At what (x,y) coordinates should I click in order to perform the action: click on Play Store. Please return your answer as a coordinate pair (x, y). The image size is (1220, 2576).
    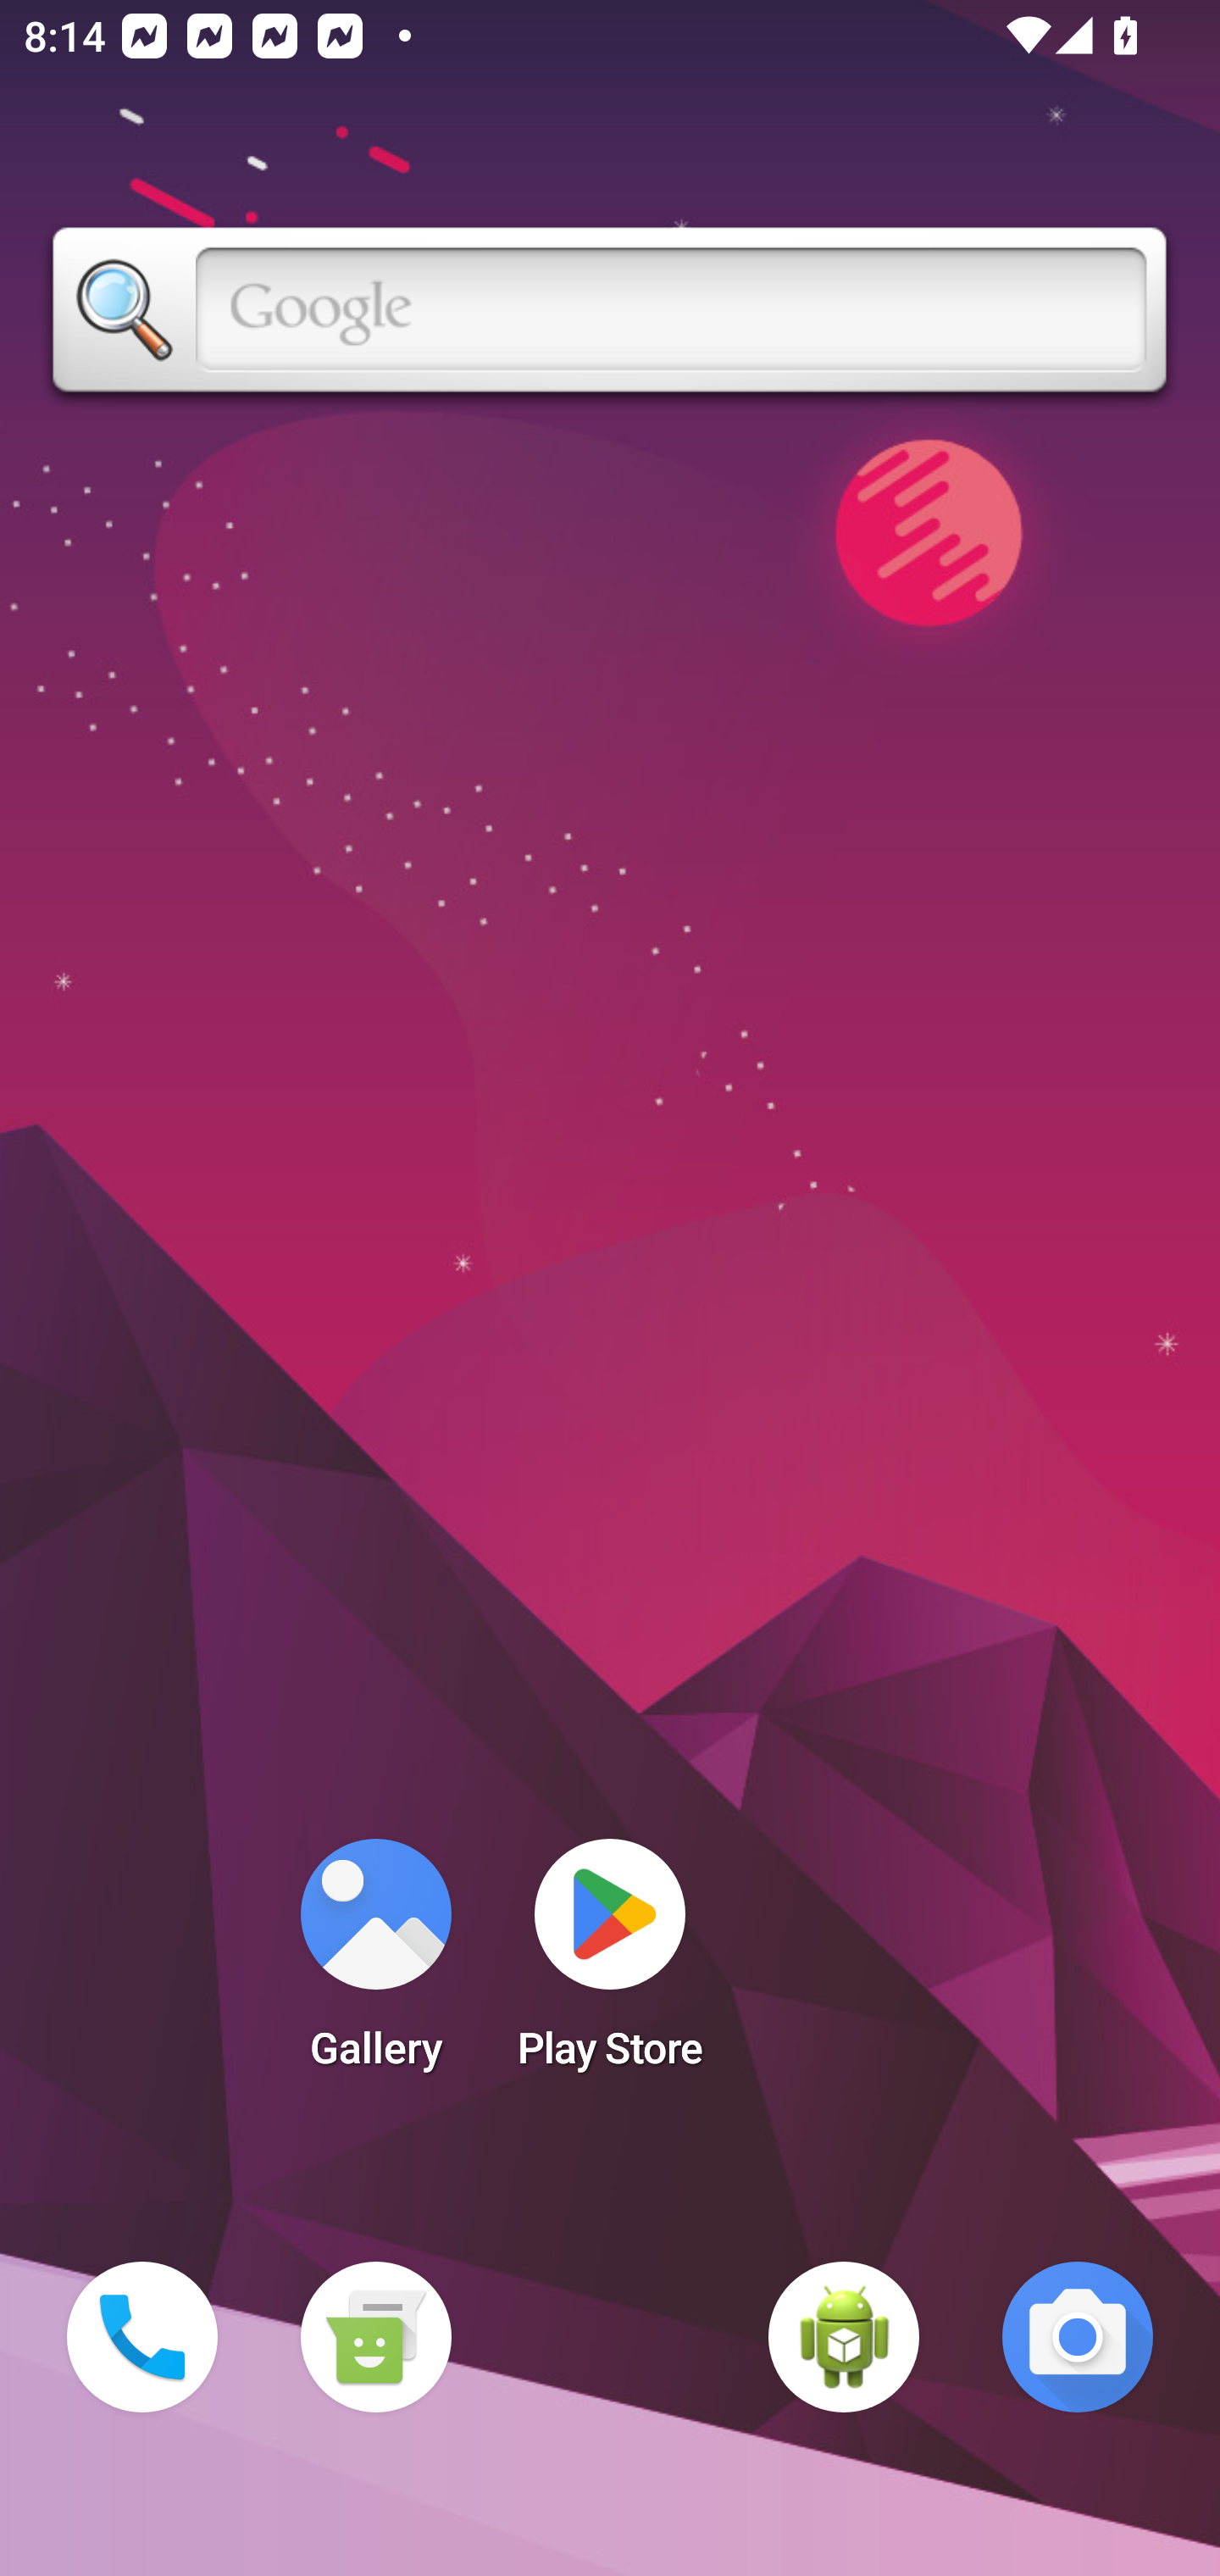
    Looking at the image, I should click on (610, 1964).